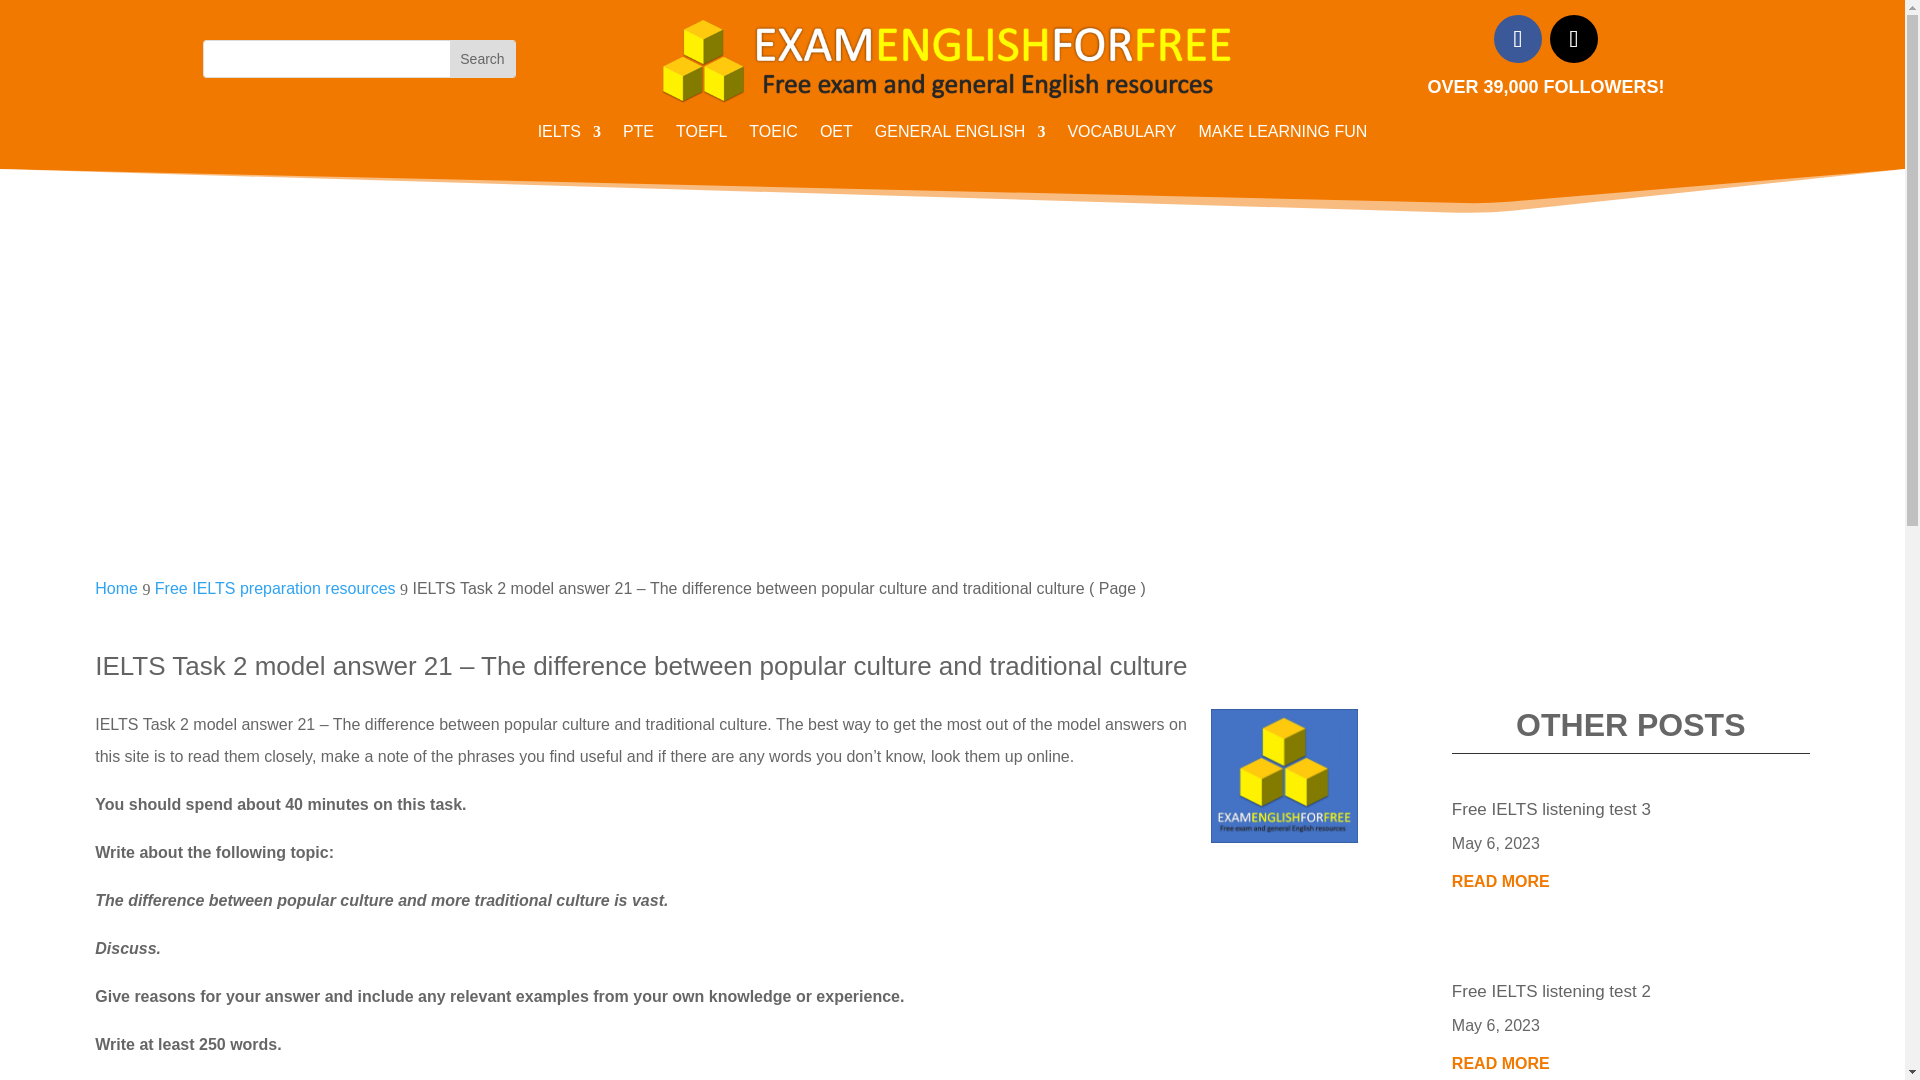 The height and width of the screenshot is (1080, 1920). Describe the element at coordinates (1121, 136) in the screenshot. I see `VOCABULARY` at that location.